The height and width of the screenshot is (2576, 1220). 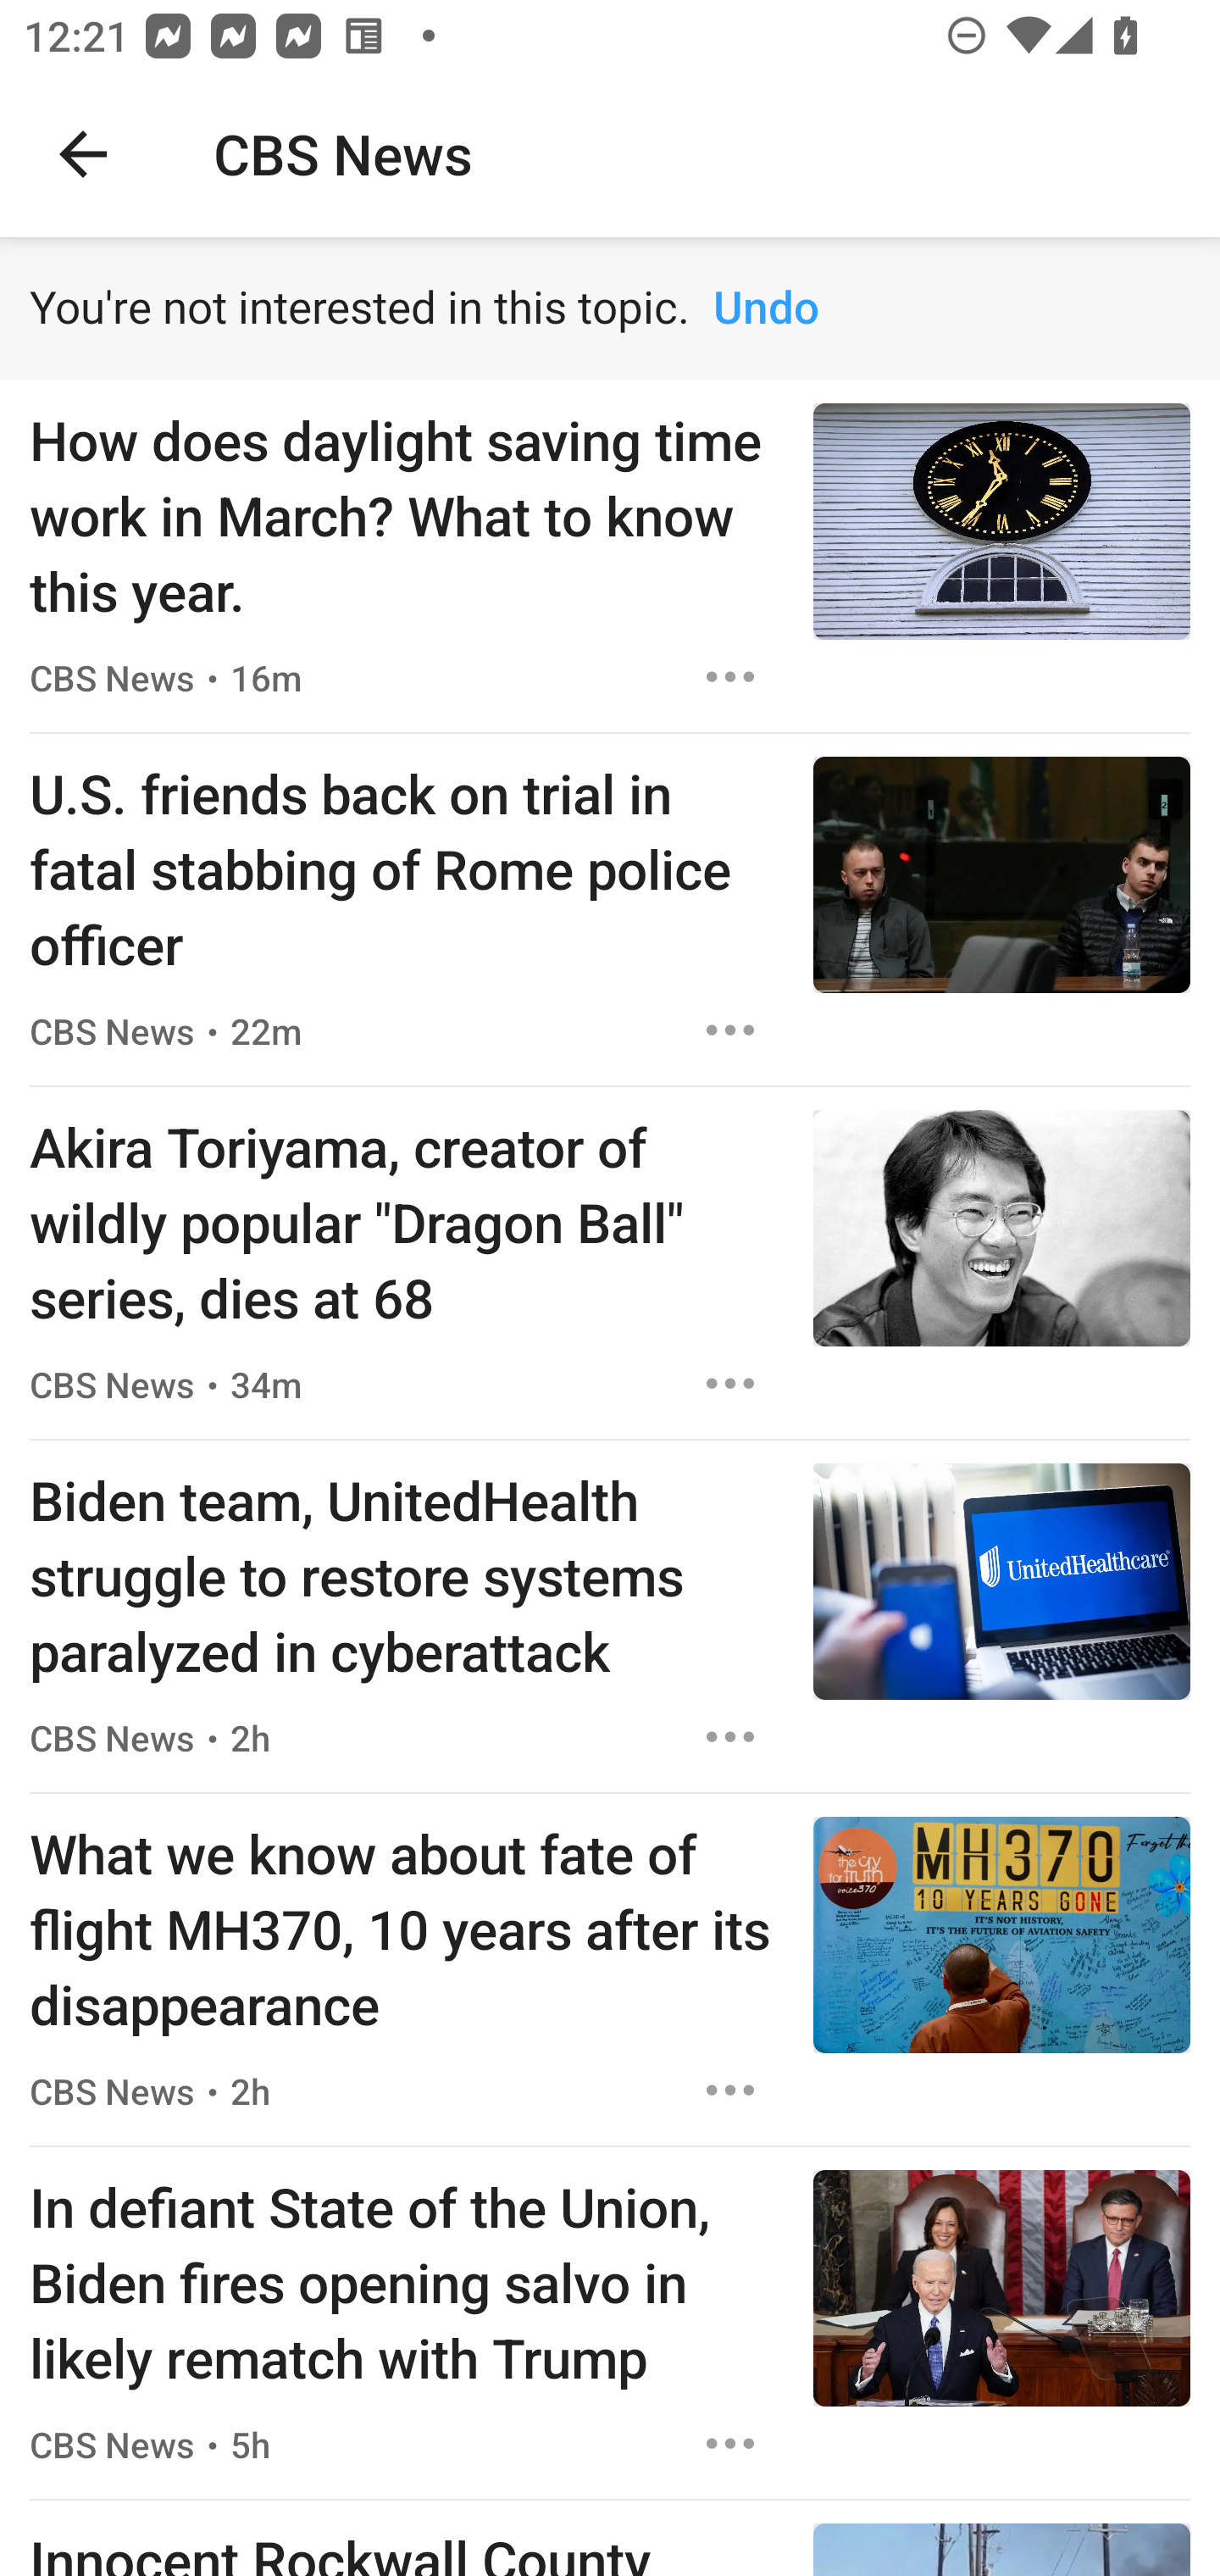 I want to click on Options, so click(x=730, y=677).